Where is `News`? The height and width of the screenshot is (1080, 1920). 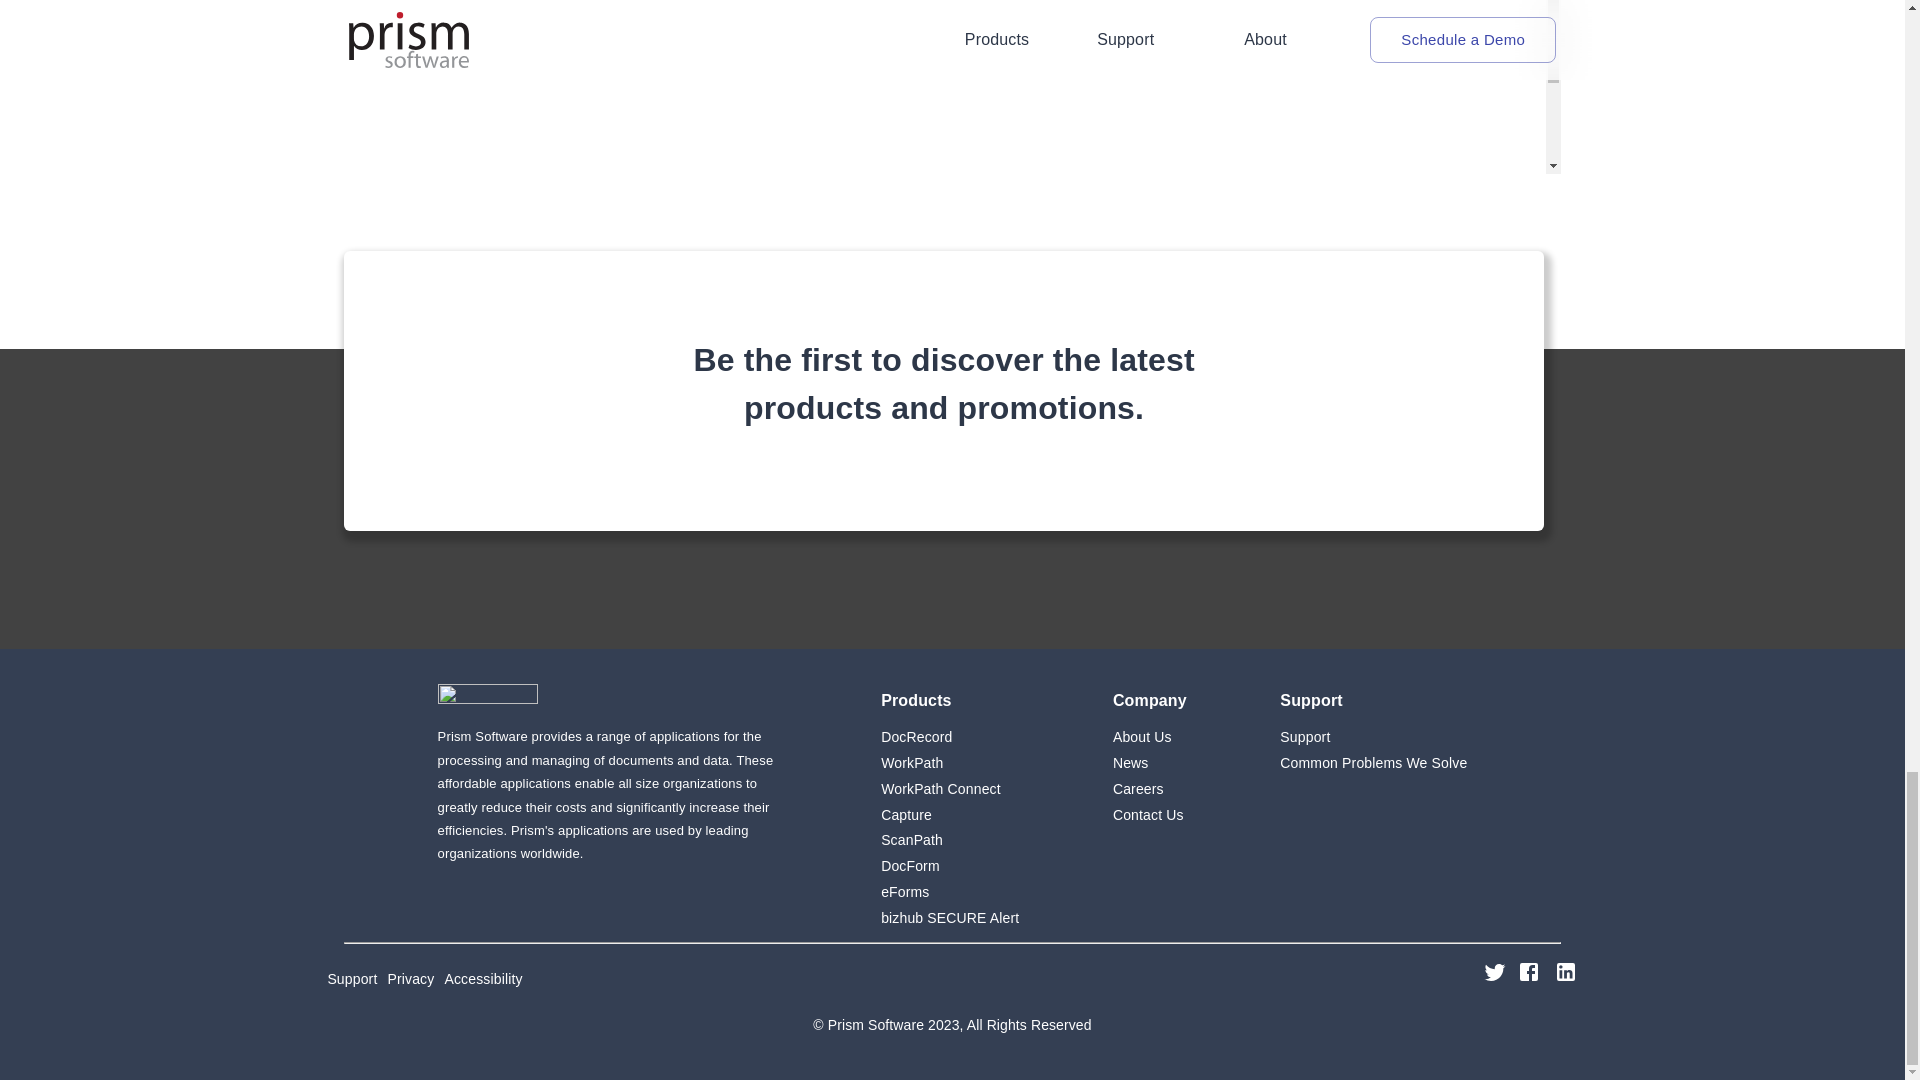 News is located at coordinates (1150, 763).